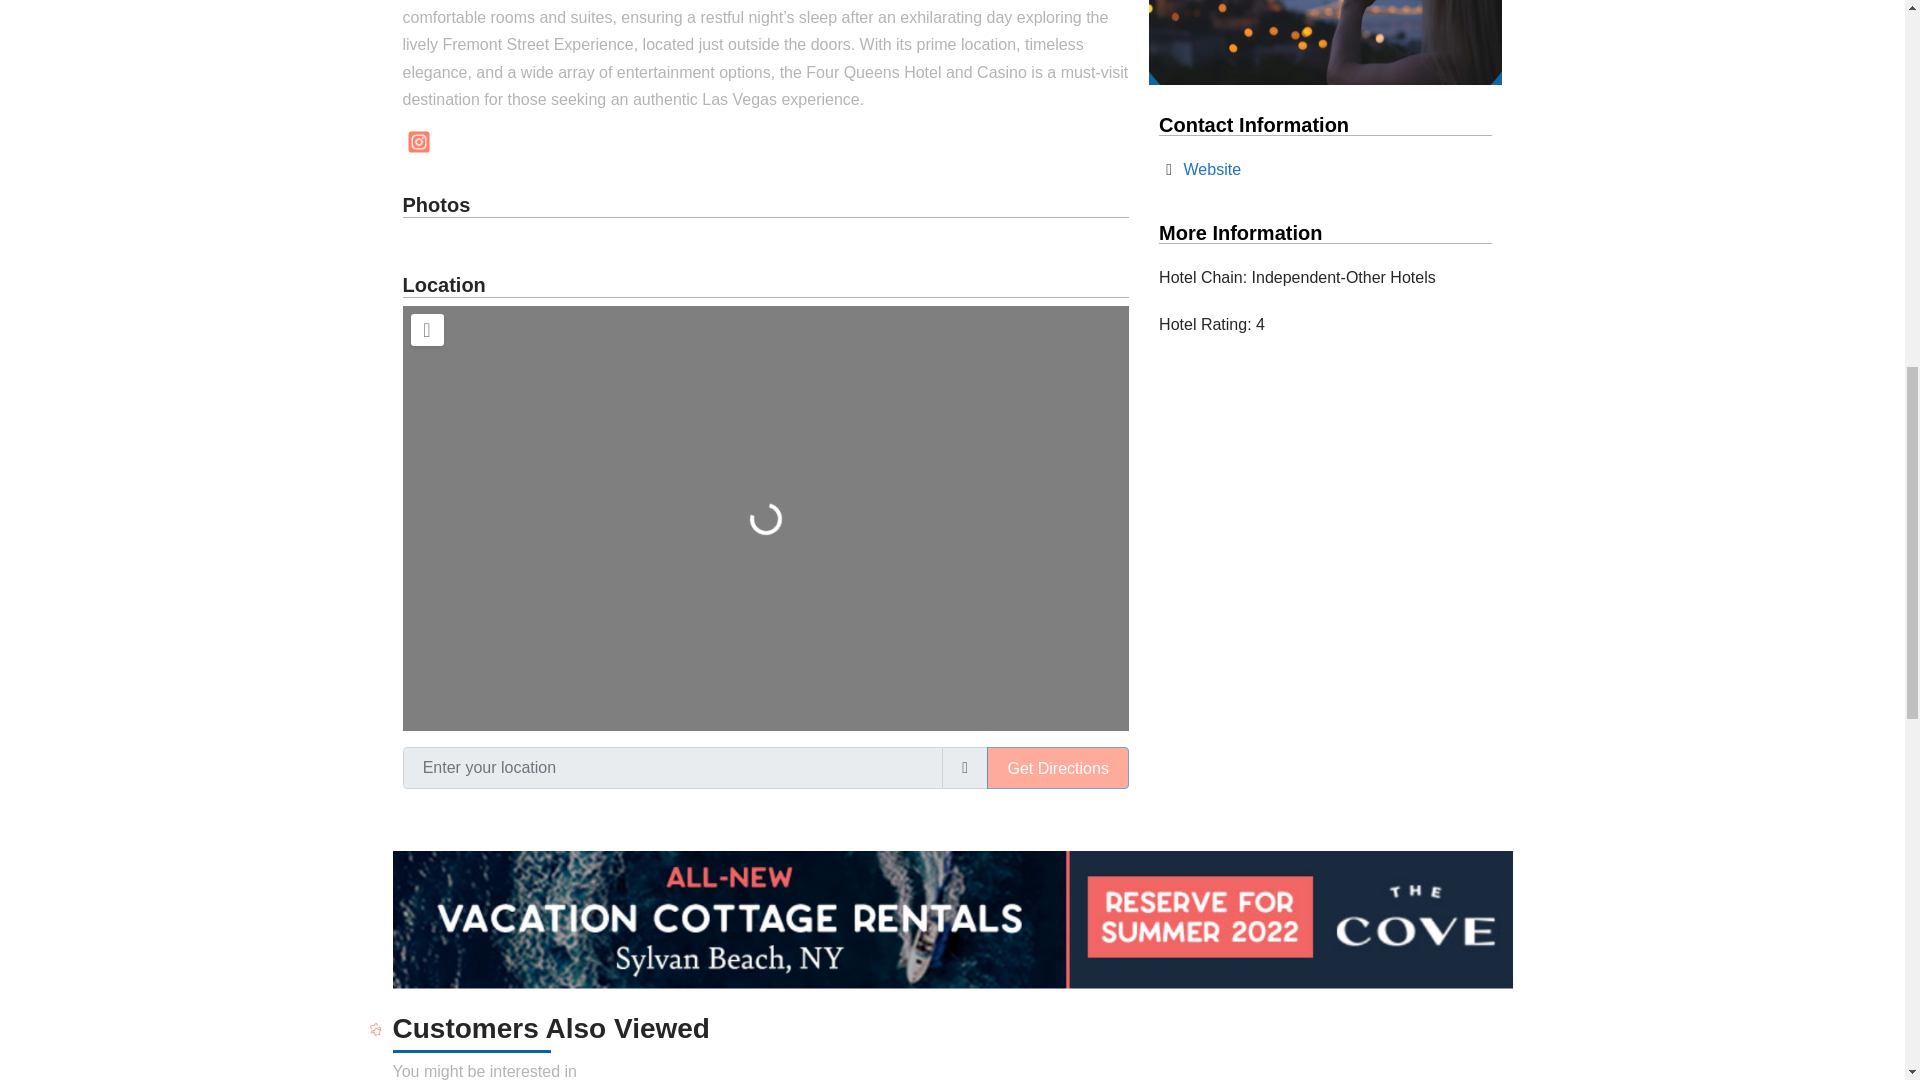 The width and height of the screenshot is (1920, 1080). What do you see at coordinates (417, 142) in the screenshot?
I see `Instagram` at bounding box center [417, 142].